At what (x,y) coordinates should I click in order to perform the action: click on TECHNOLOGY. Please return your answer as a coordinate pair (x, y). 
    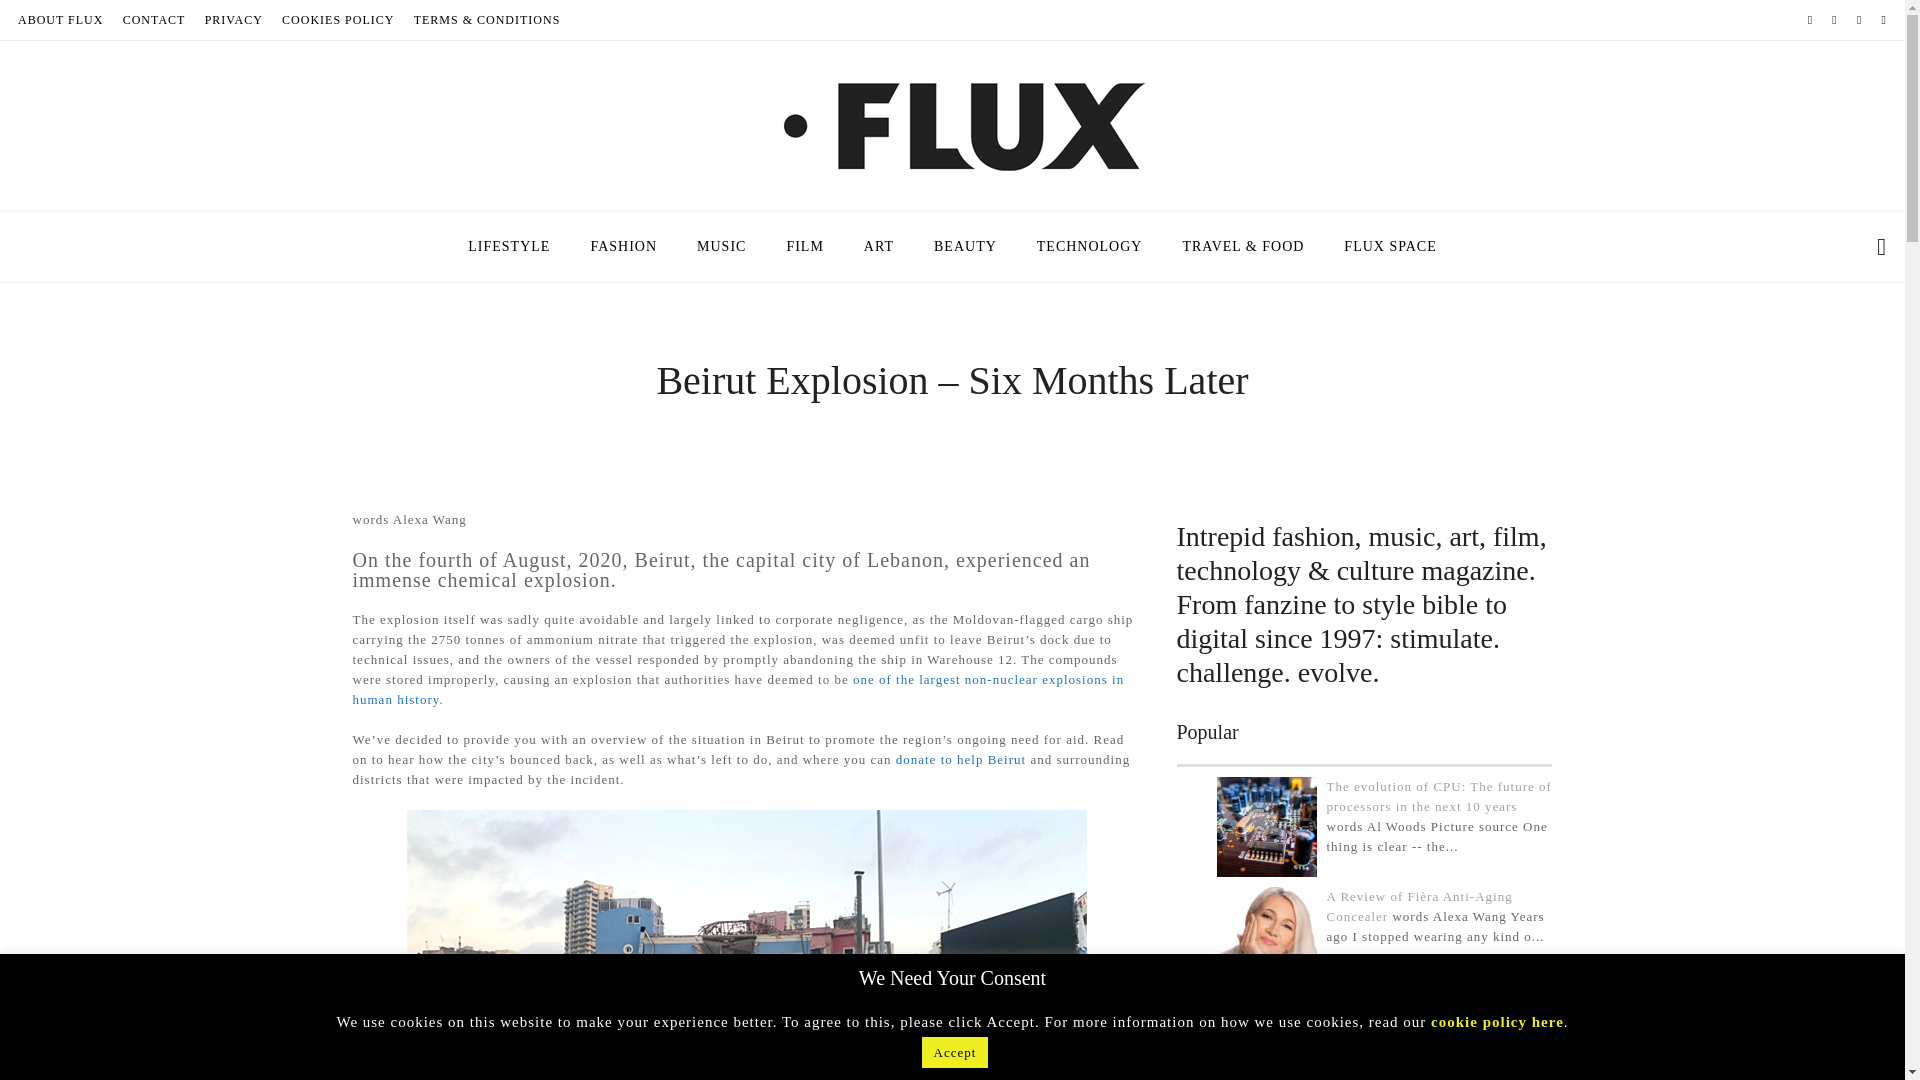
    Looking at the image, I should click on (1090, 246).